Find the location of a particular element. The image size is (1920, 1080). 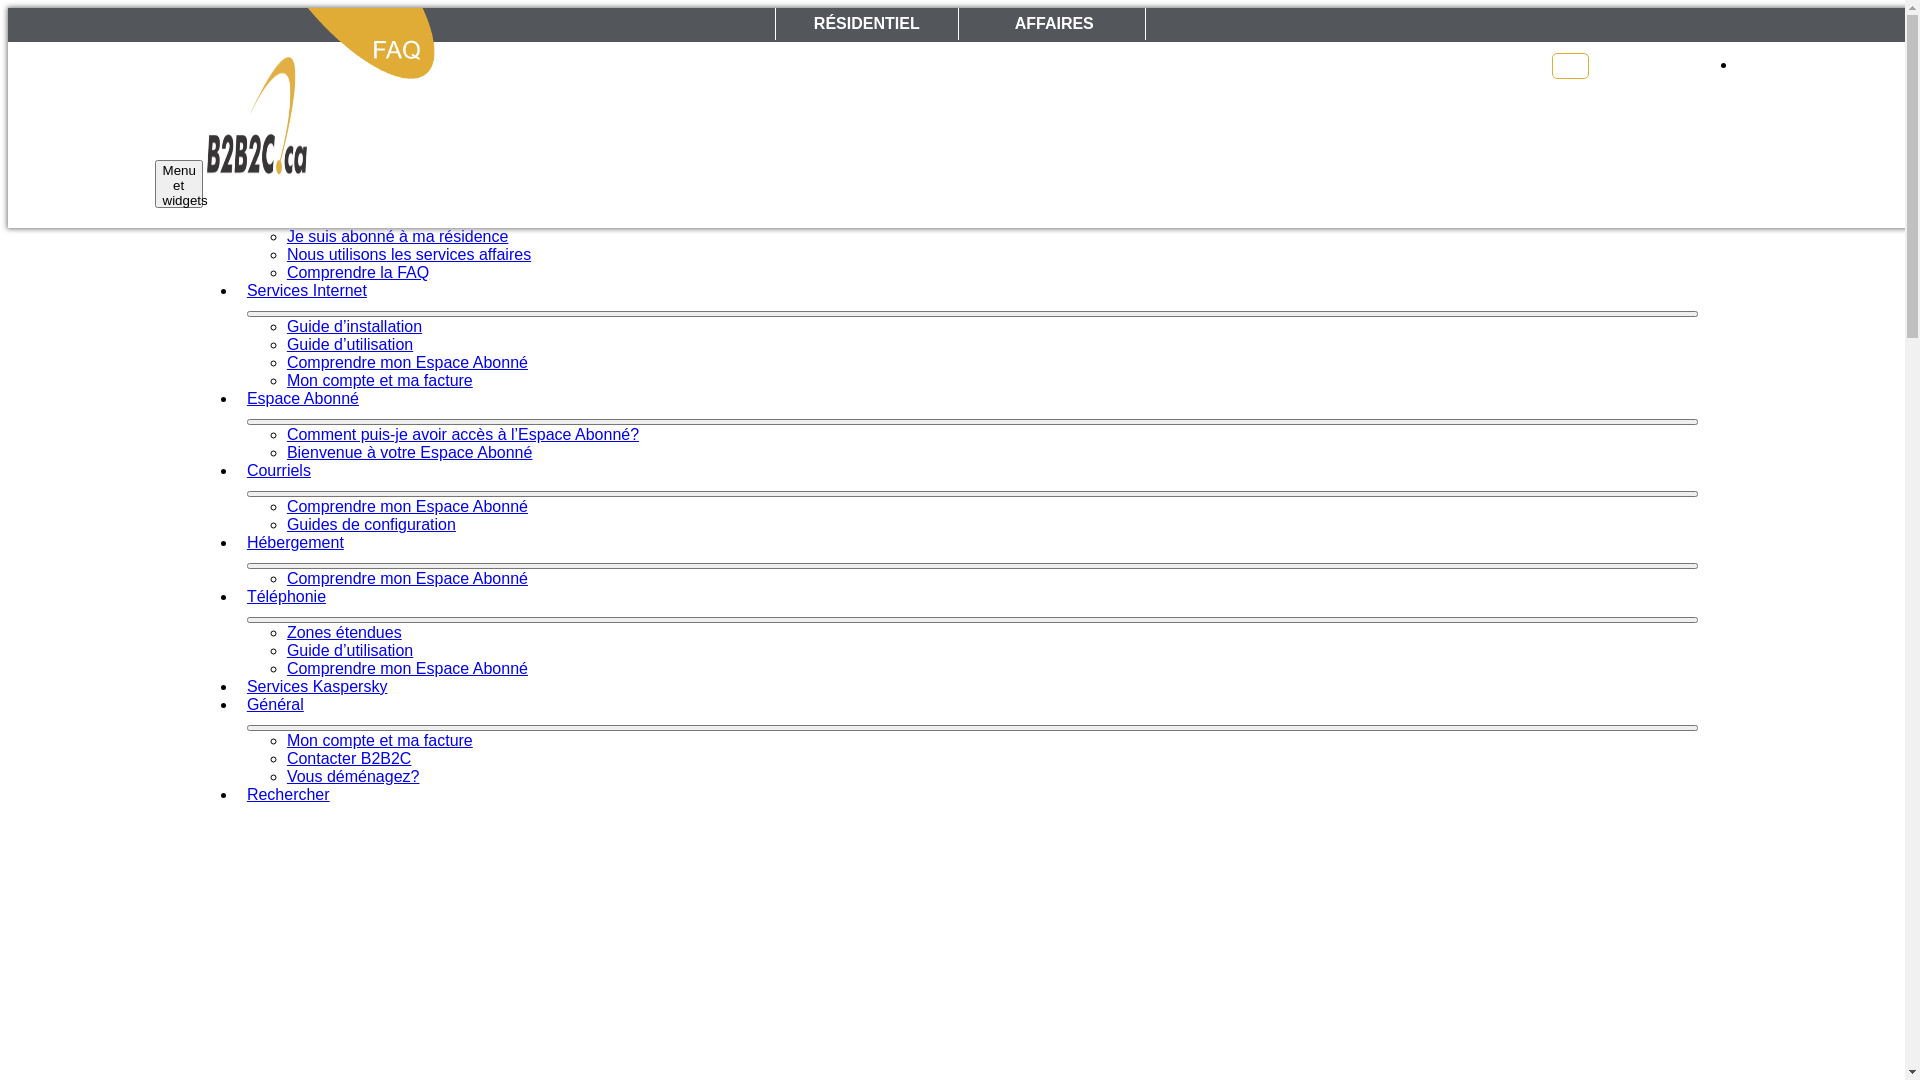

Aller au contenu is located at coordinates (8, 8).